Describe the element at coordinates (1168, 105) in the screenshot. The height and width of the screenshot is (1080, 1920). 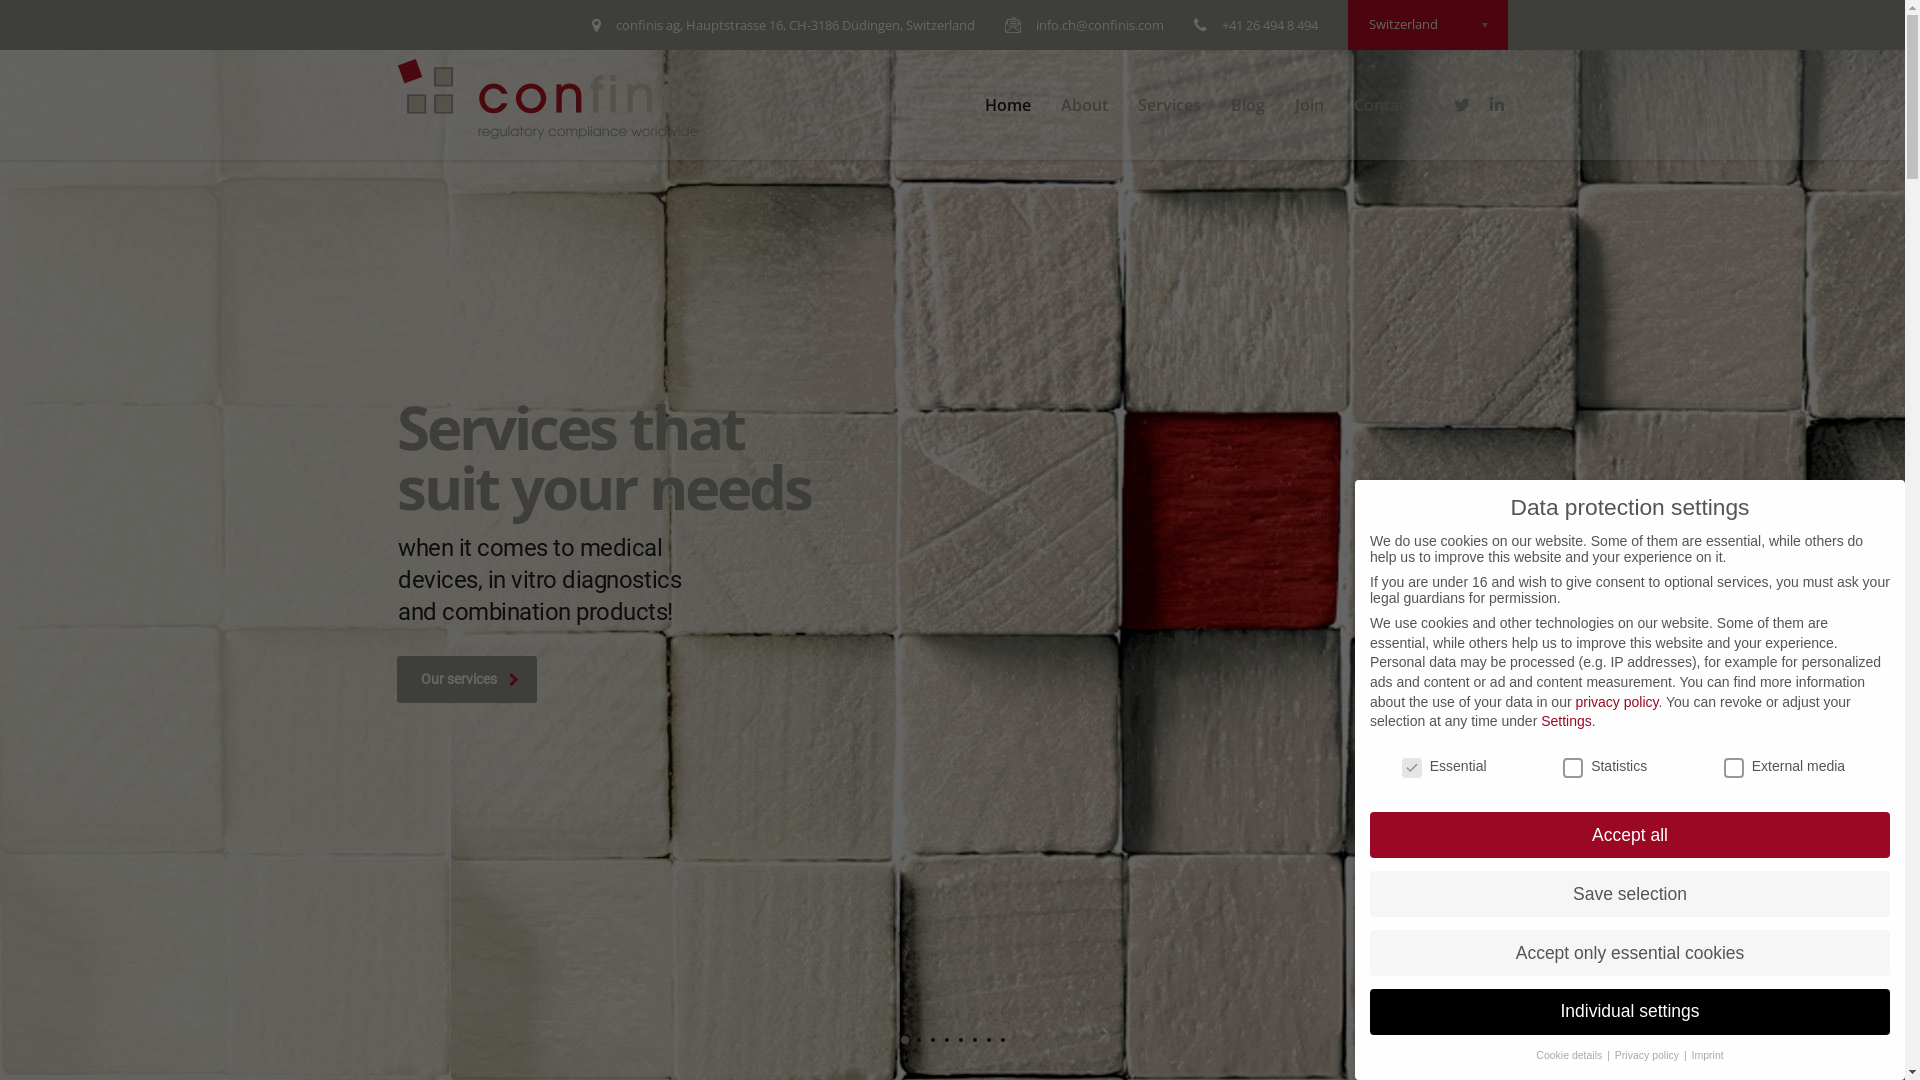
I see `Services` at that location.